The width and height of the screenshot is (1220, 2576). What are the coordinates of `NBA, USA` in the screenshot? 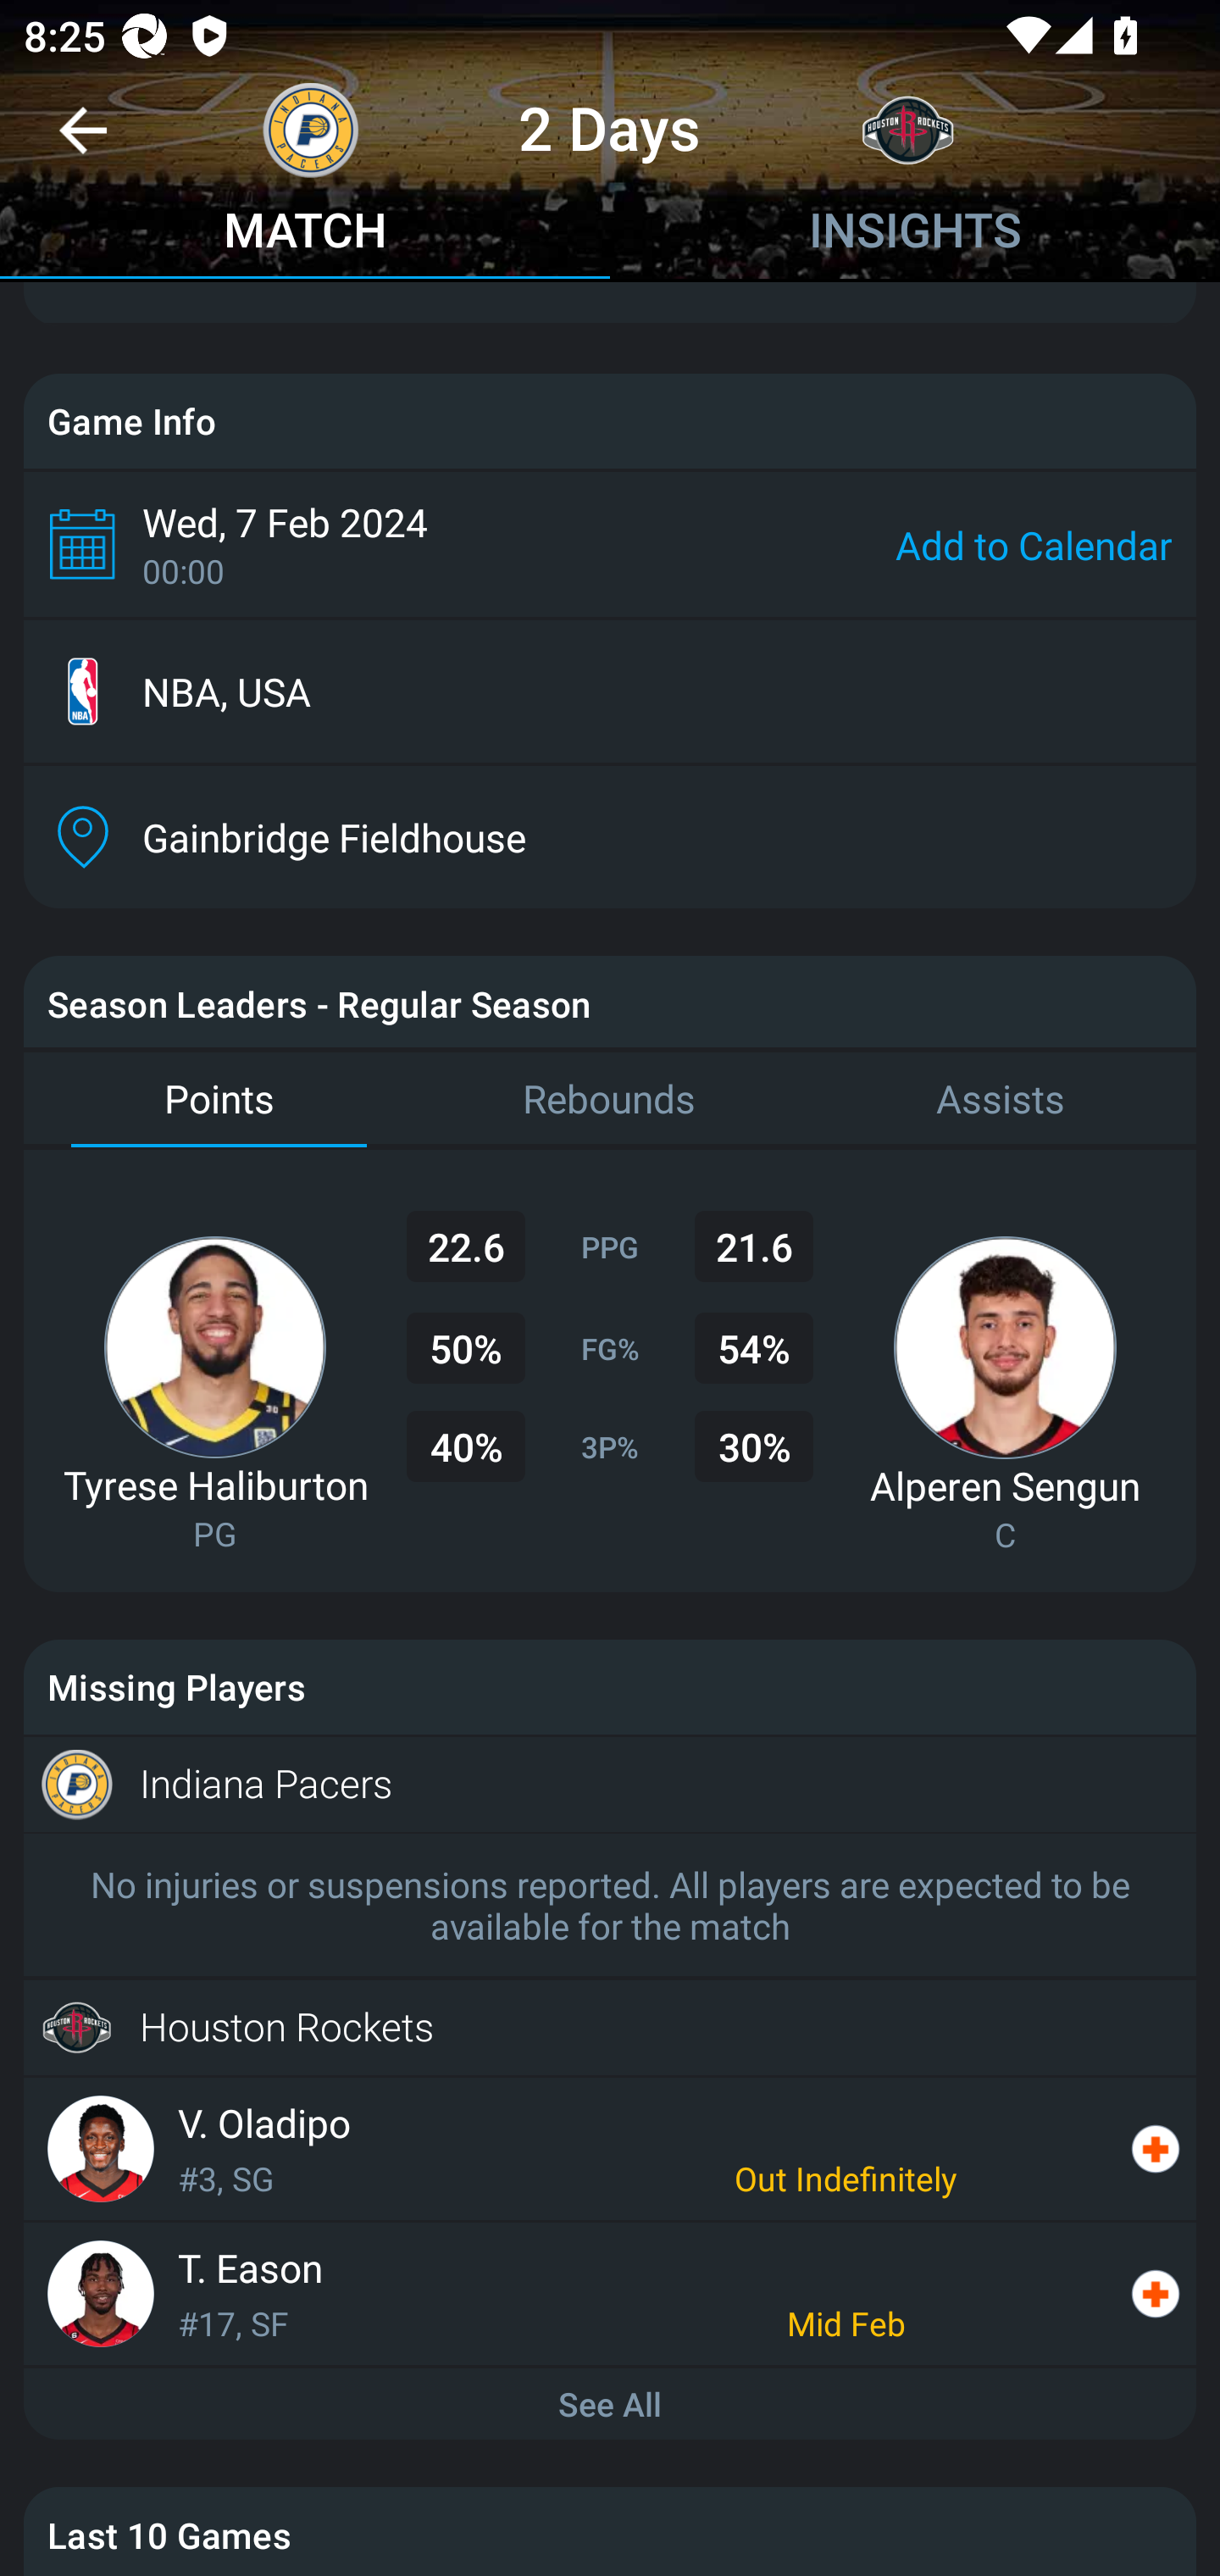 It's located at (610, 691).